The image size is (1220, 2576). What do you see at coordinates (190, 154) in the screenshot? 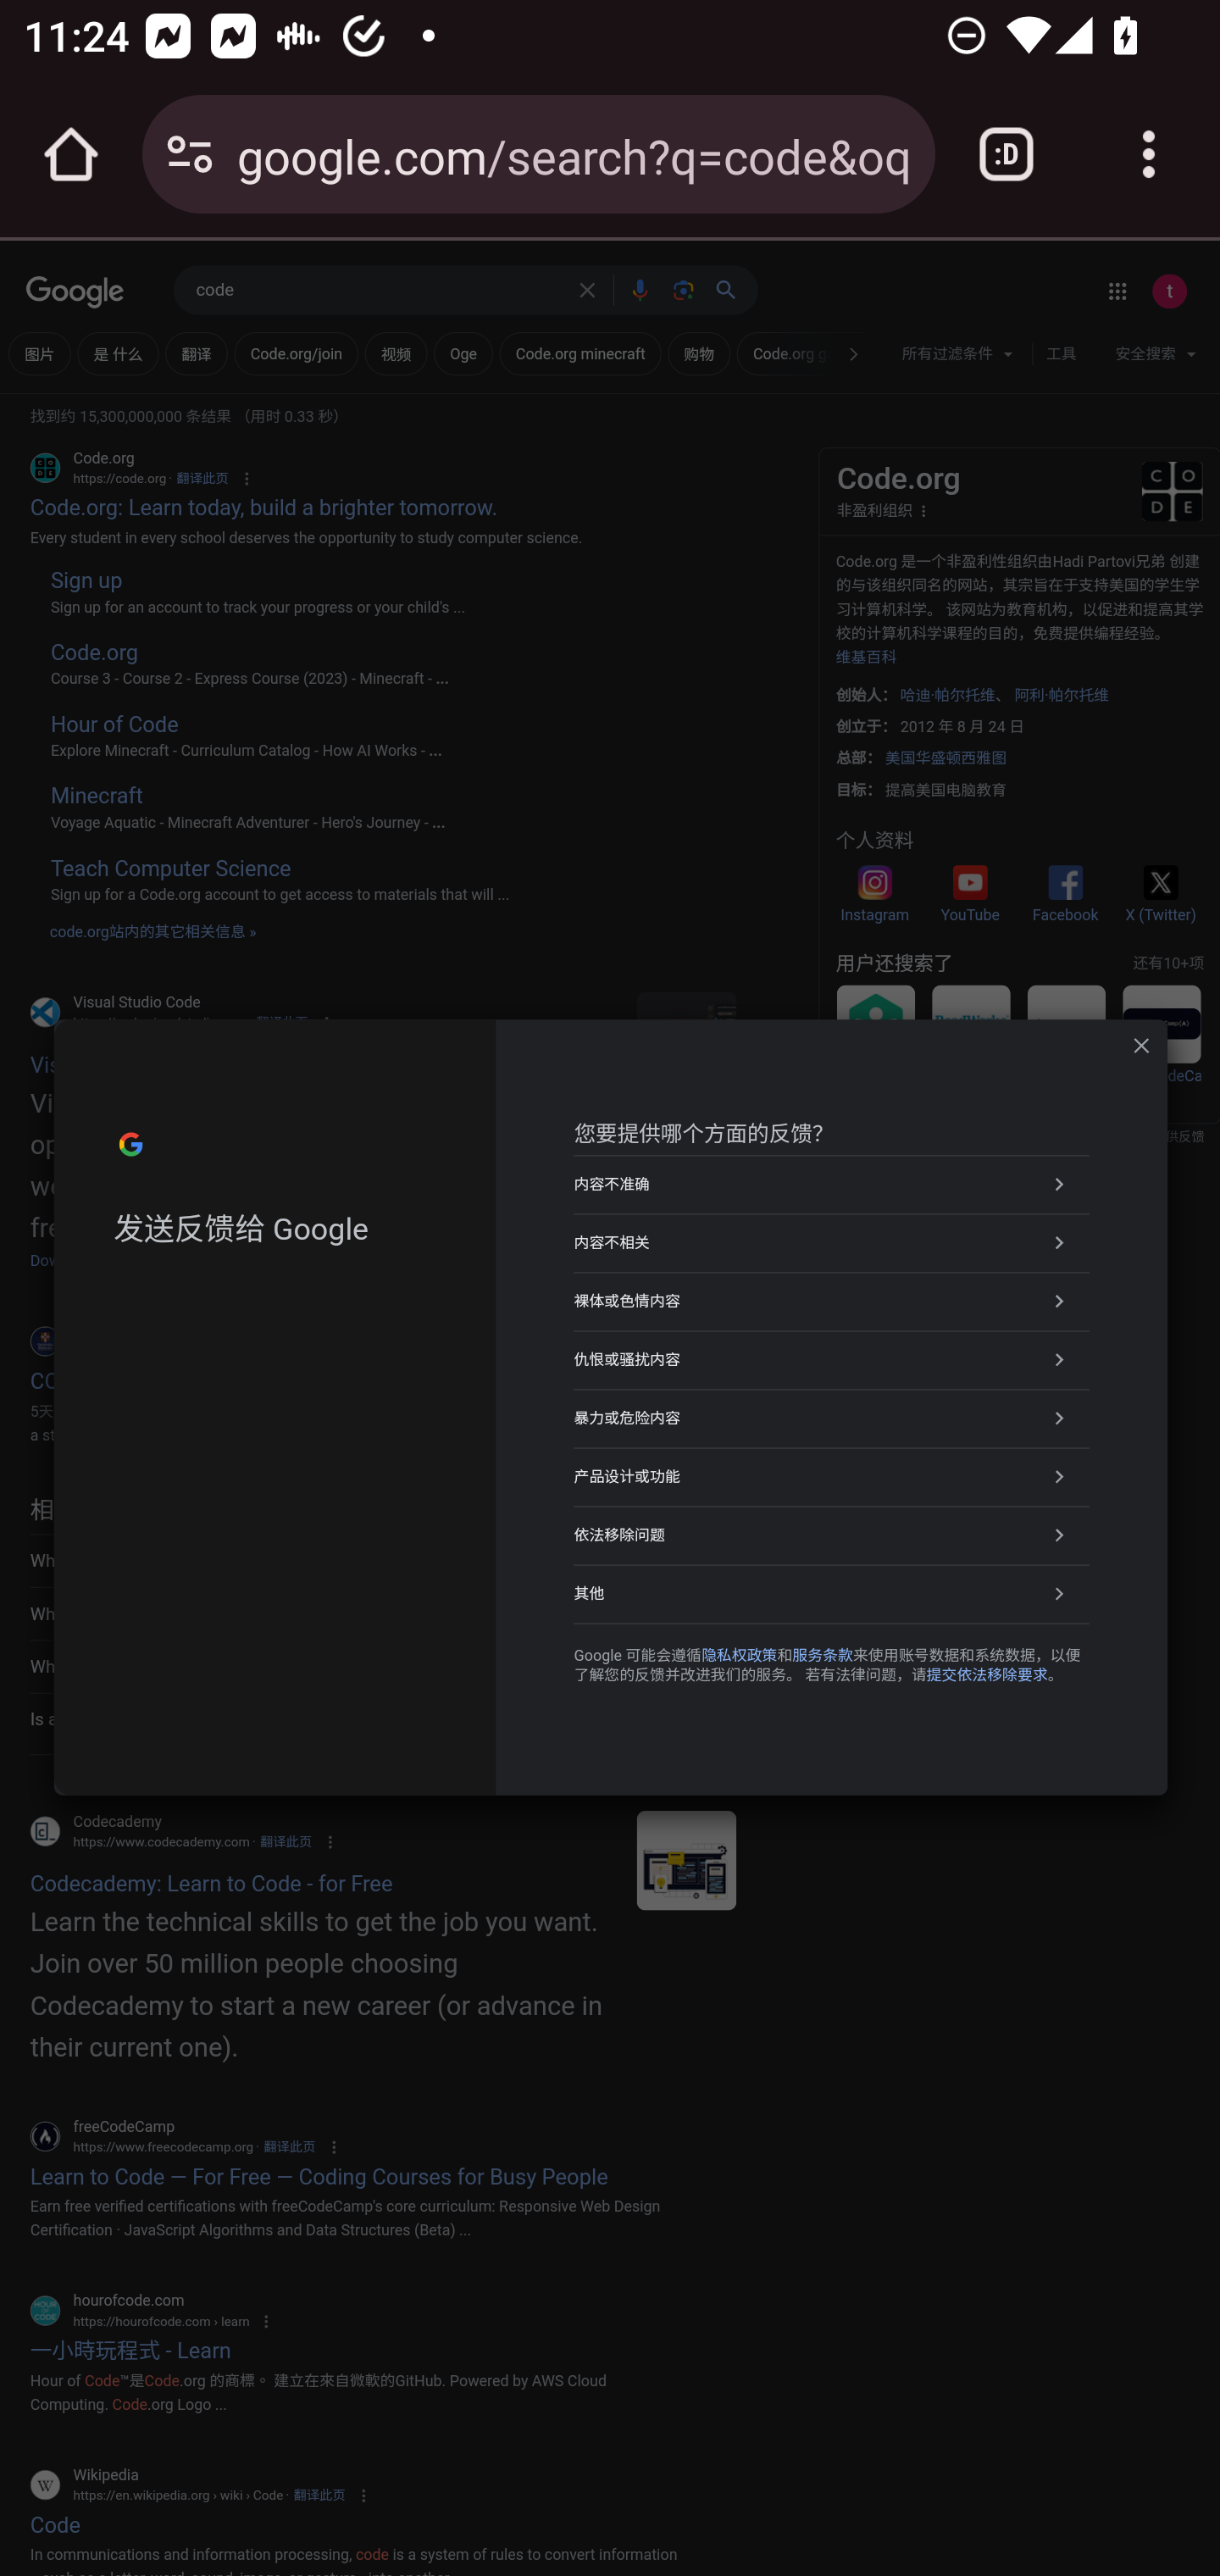
I see `Connection is secure` at bounding box center [190, 154].